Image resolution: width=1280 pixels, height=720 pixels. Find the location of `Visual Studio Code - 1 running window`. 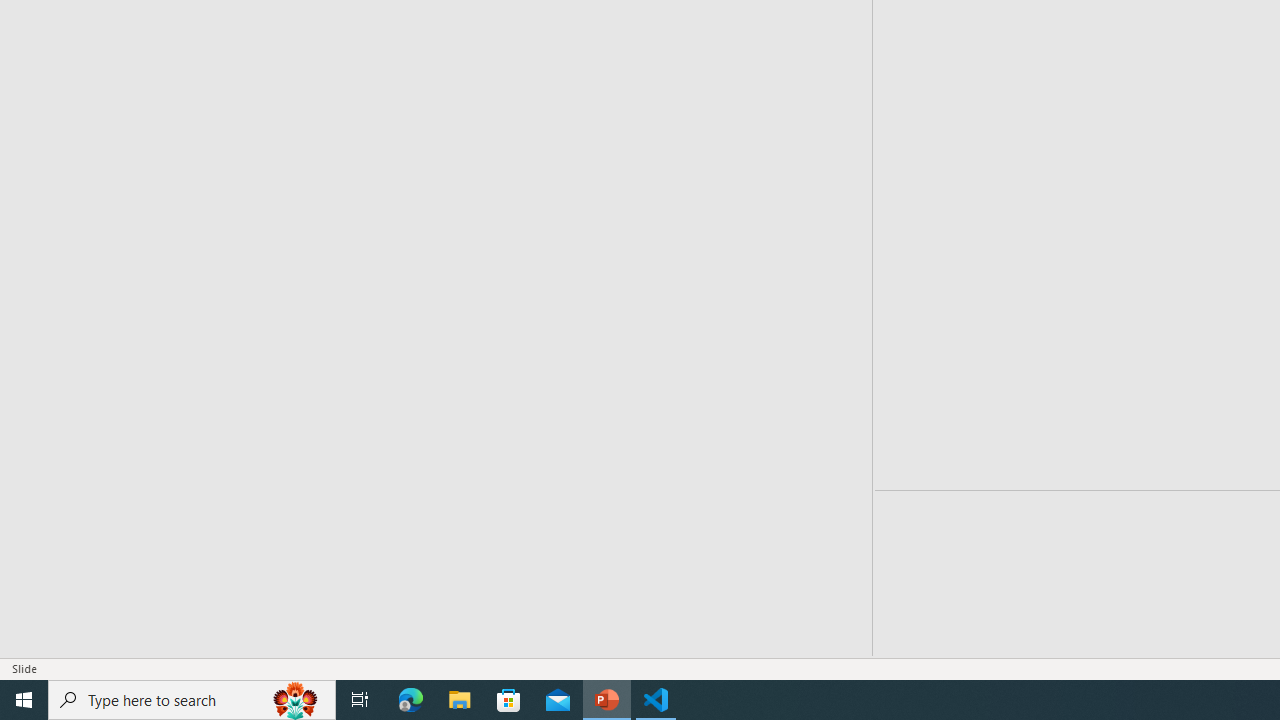

Visual Studio Code - 1 running window is located at coordinates (656, 700).